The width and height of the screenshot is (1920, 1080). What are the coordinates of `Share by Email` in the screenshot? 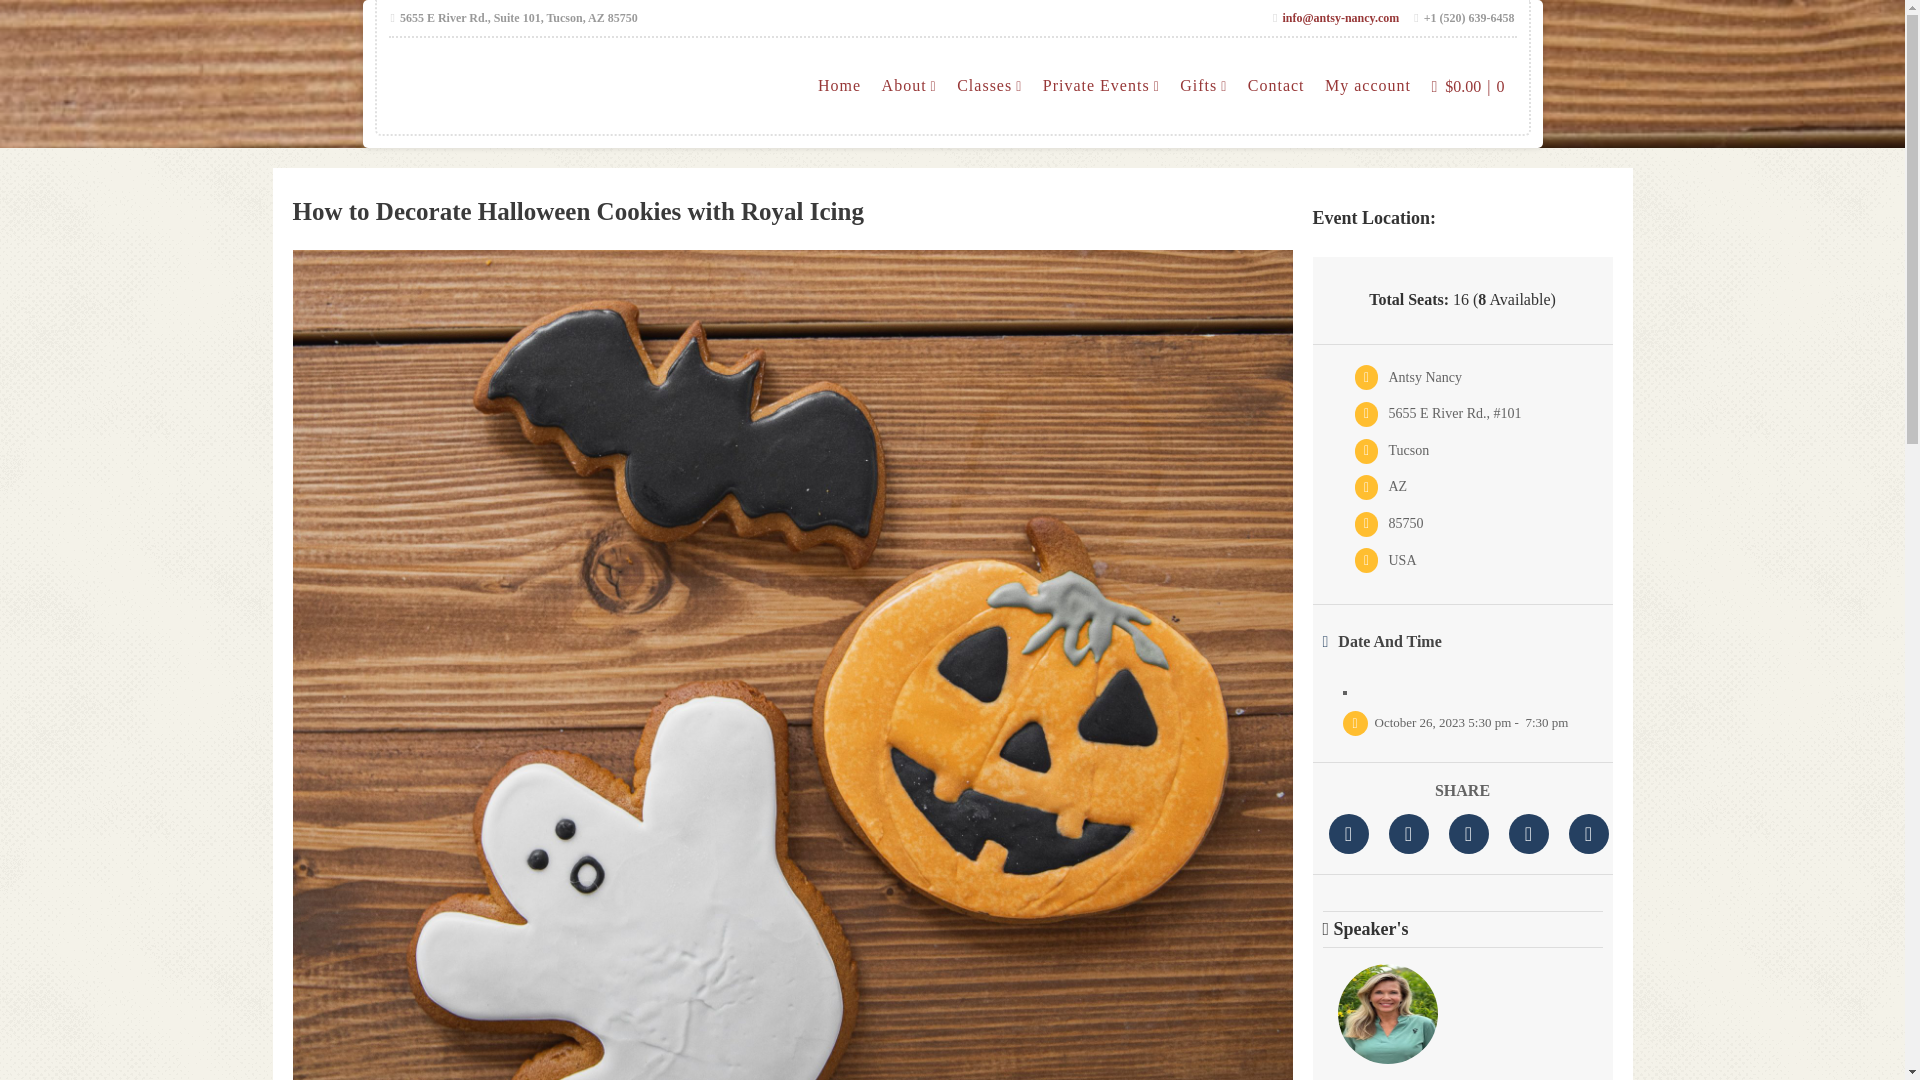 It's located at (1588, 834).